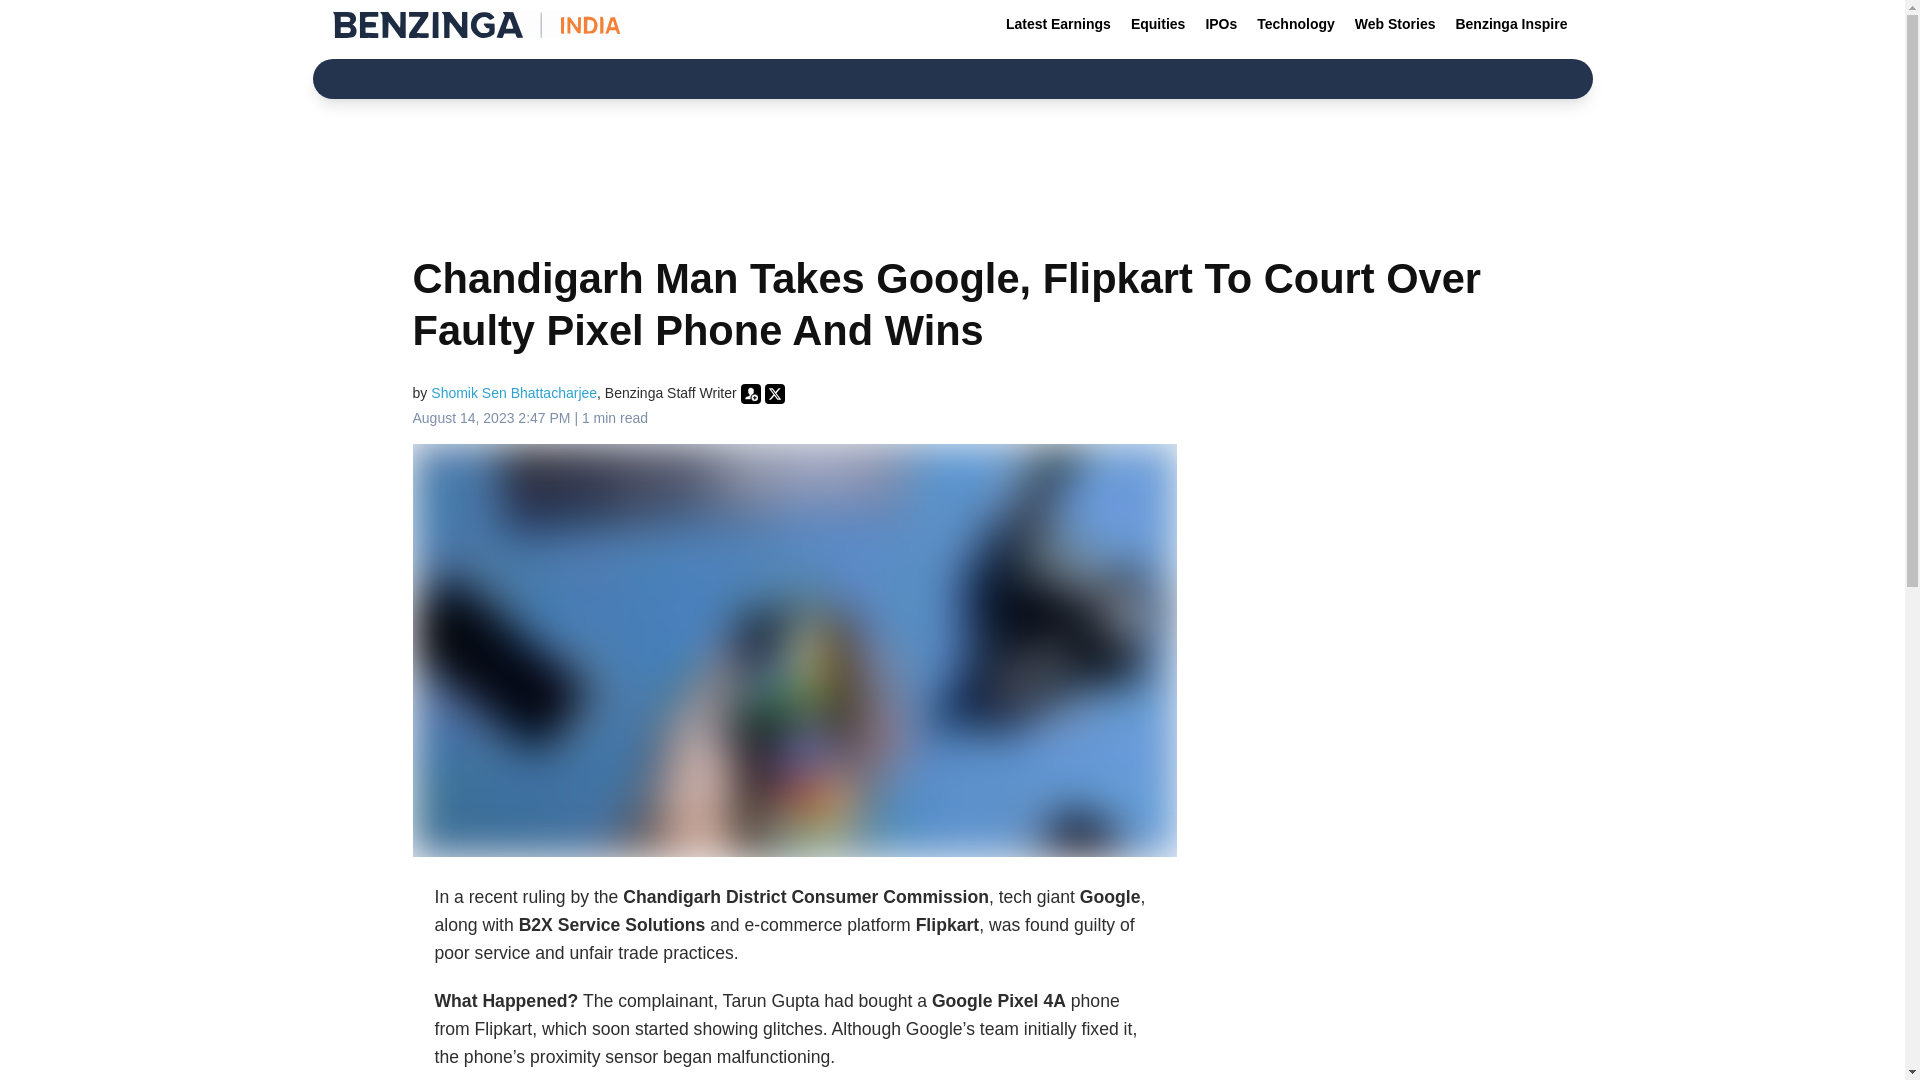 The width and height of the screenshot is (1920, 1080). What do you see at coordinates (514, 392) in the screenshot?
I see `Shomik Sen Bhattacharjee` at bounding box center [514, 392].